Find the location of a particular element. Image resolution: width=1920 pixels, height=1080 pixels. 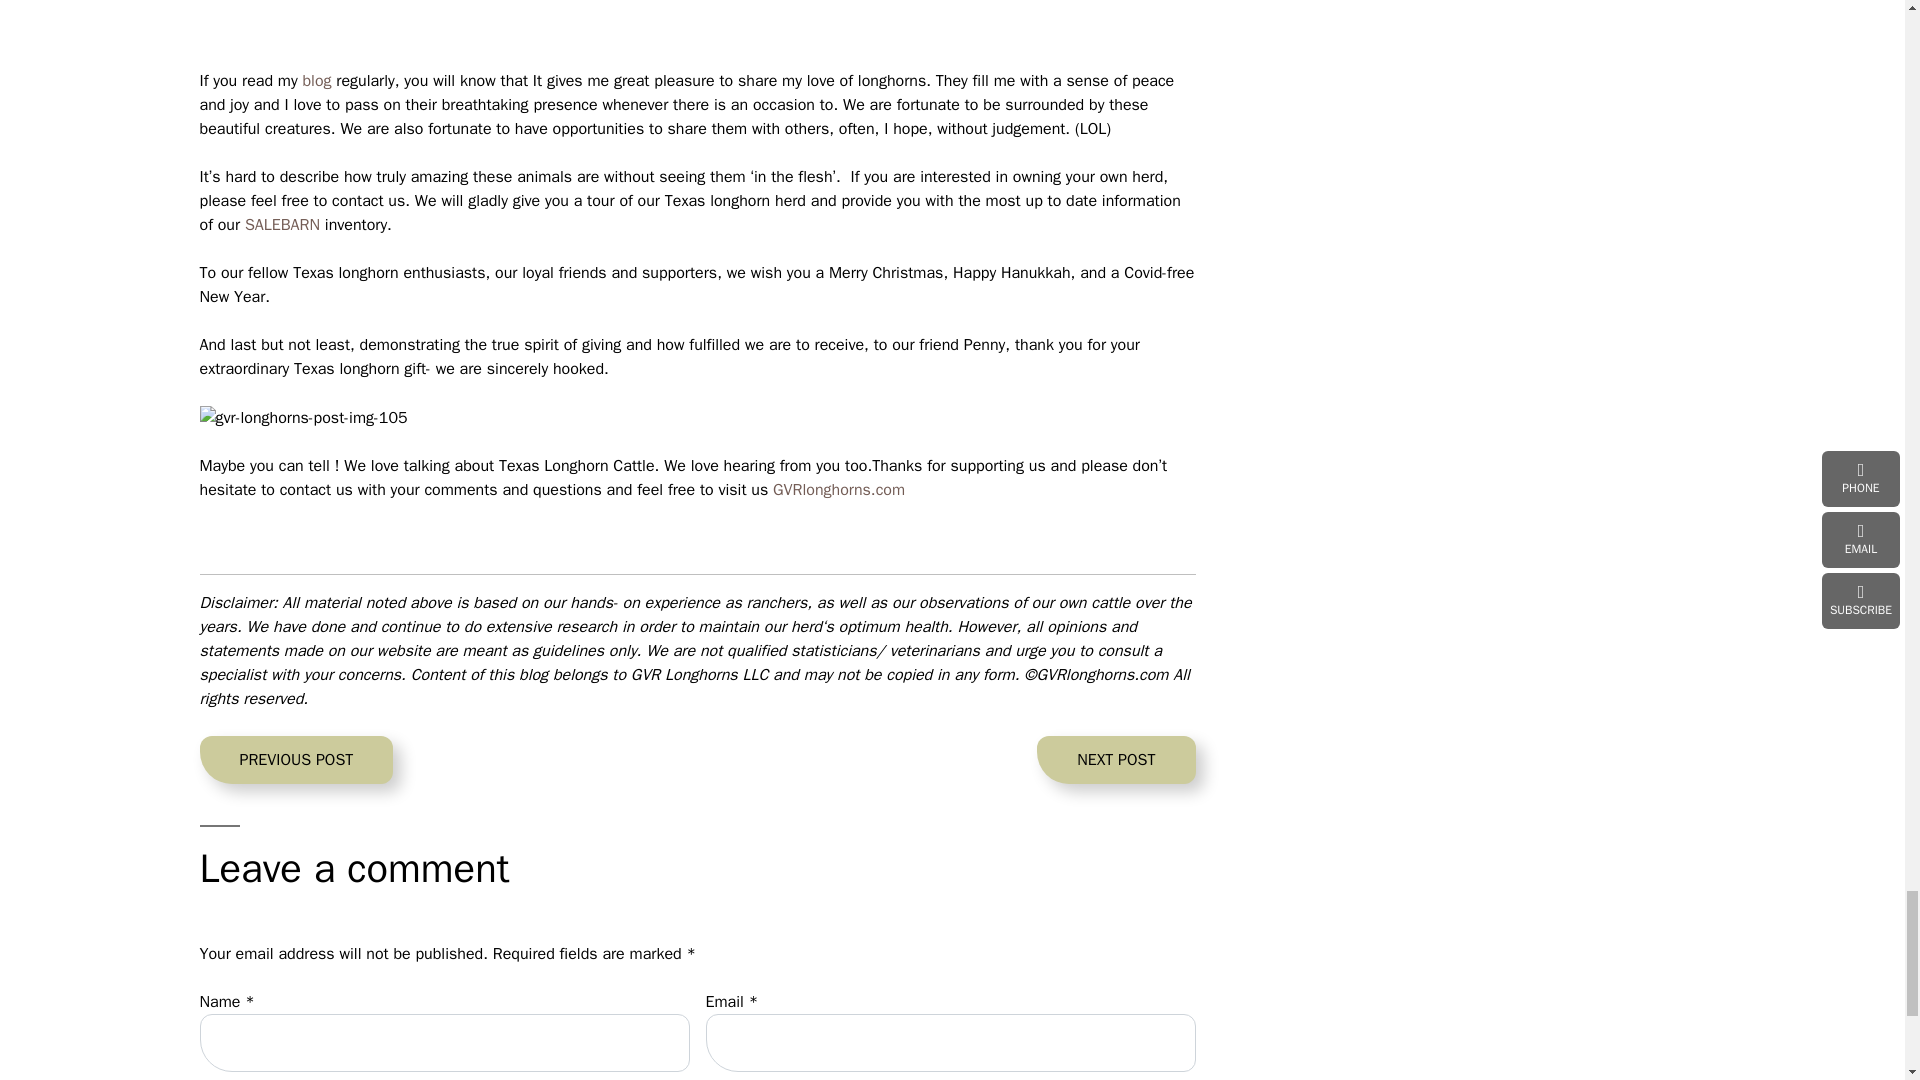

SALEBARN is located at coordinates (296, 760).